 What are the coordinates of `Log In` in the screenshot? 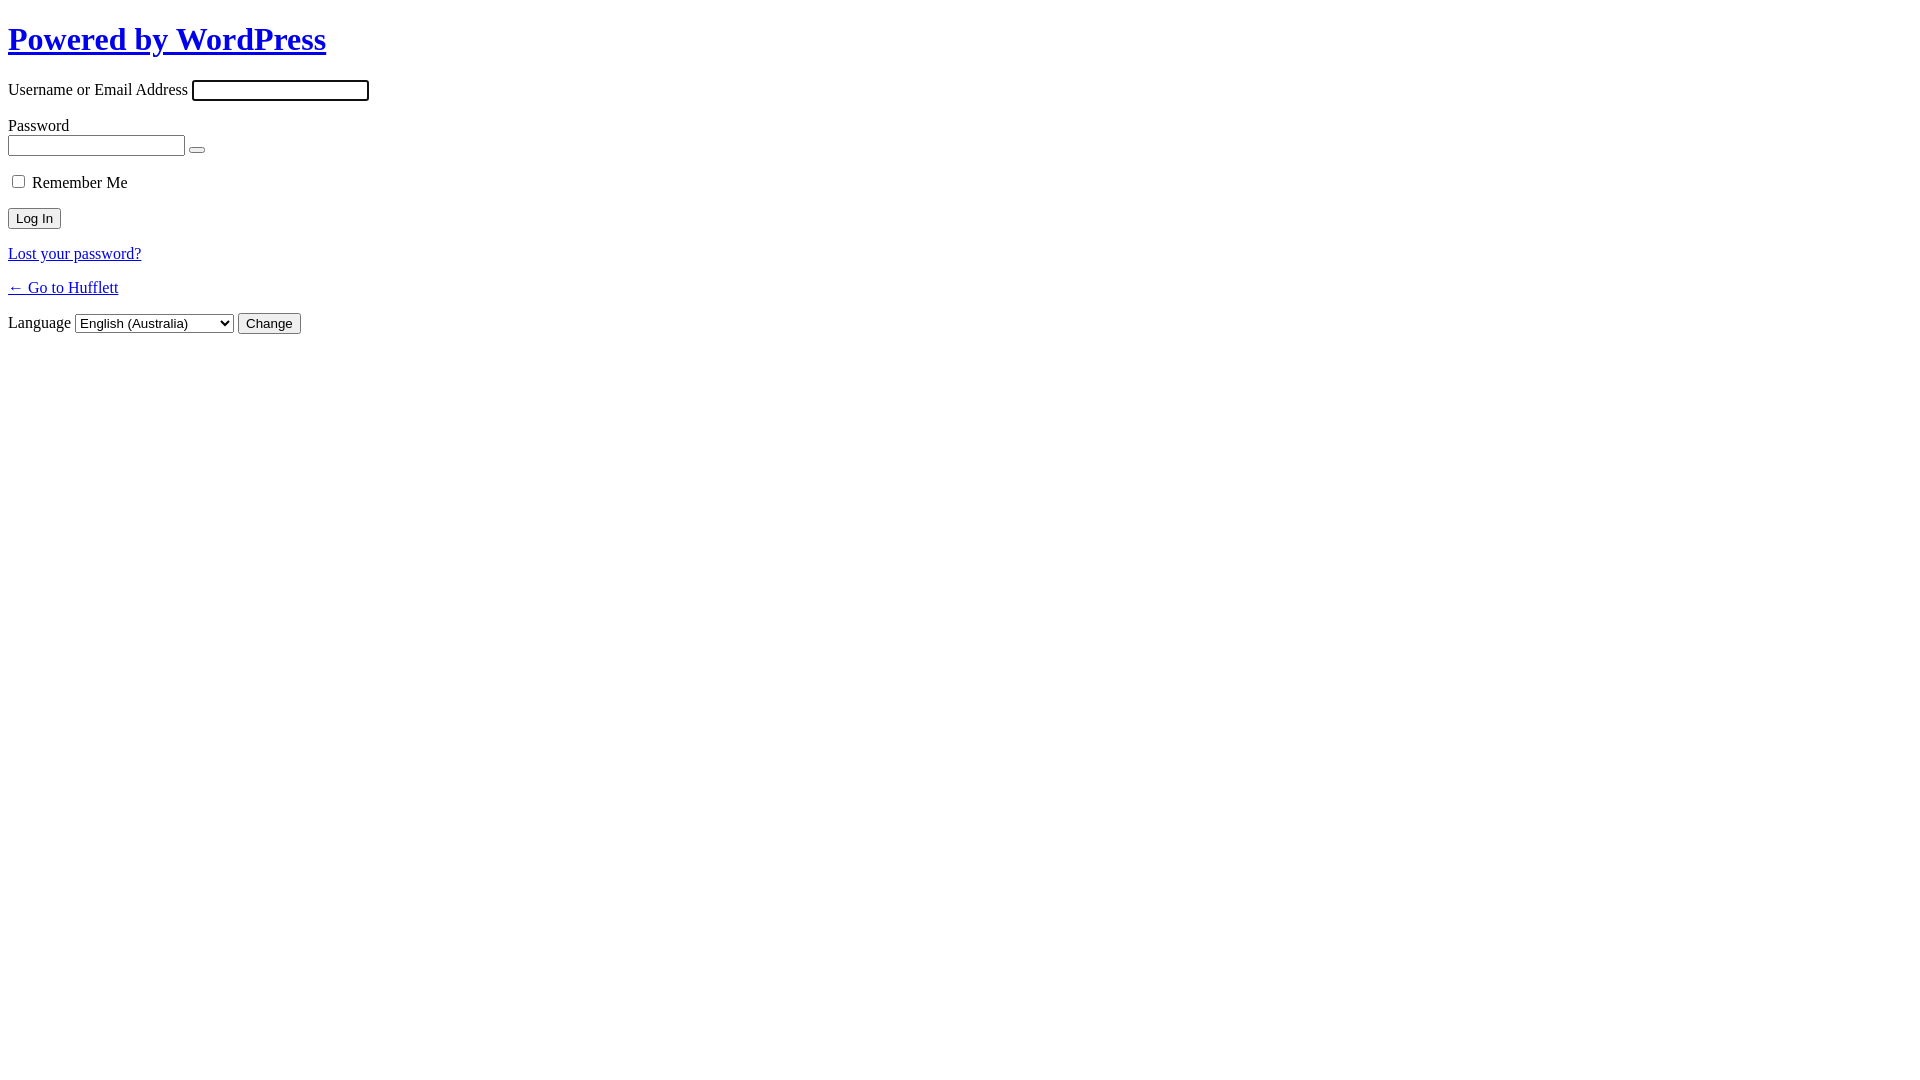 It's located at (34, 218).